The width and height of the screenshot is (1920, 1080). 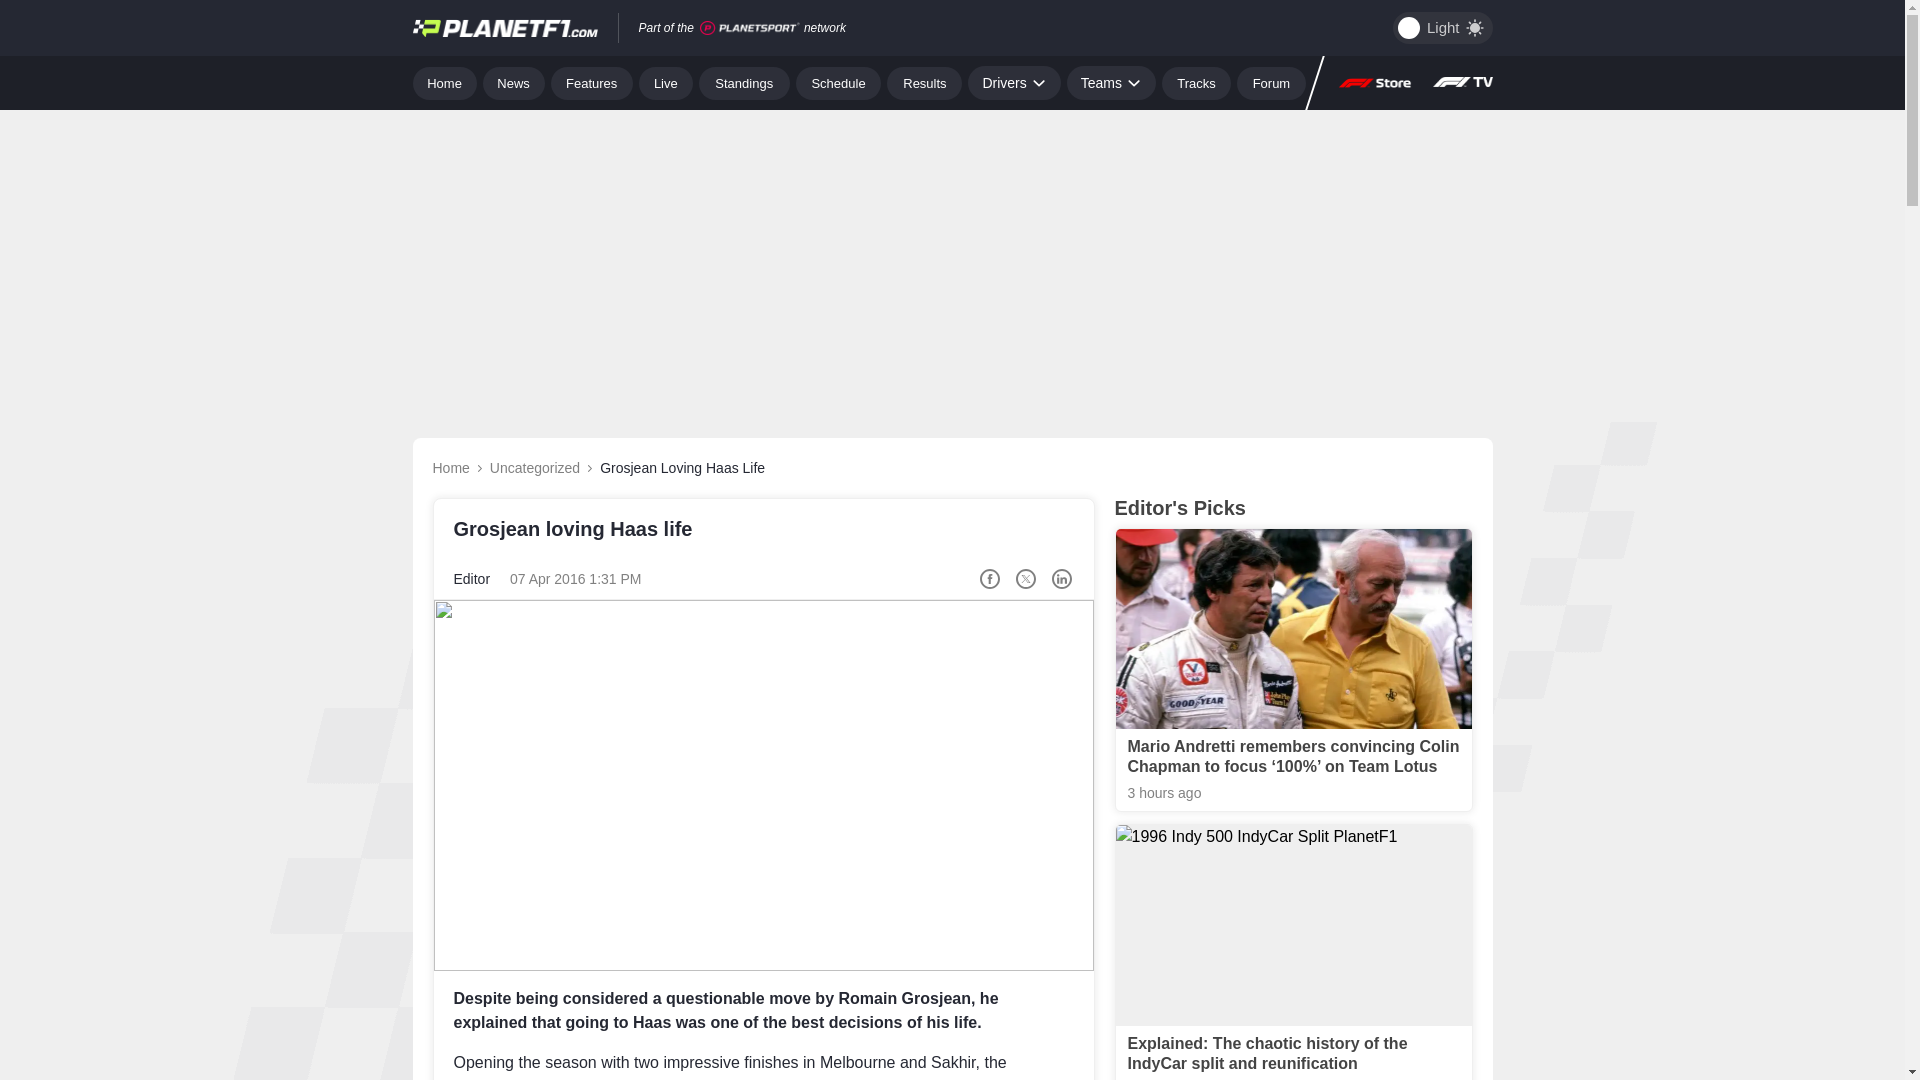 What do you see at coordinates (1013, 82) in the screenshot?
I see `Drivers` at bounding box center [1013, 82].